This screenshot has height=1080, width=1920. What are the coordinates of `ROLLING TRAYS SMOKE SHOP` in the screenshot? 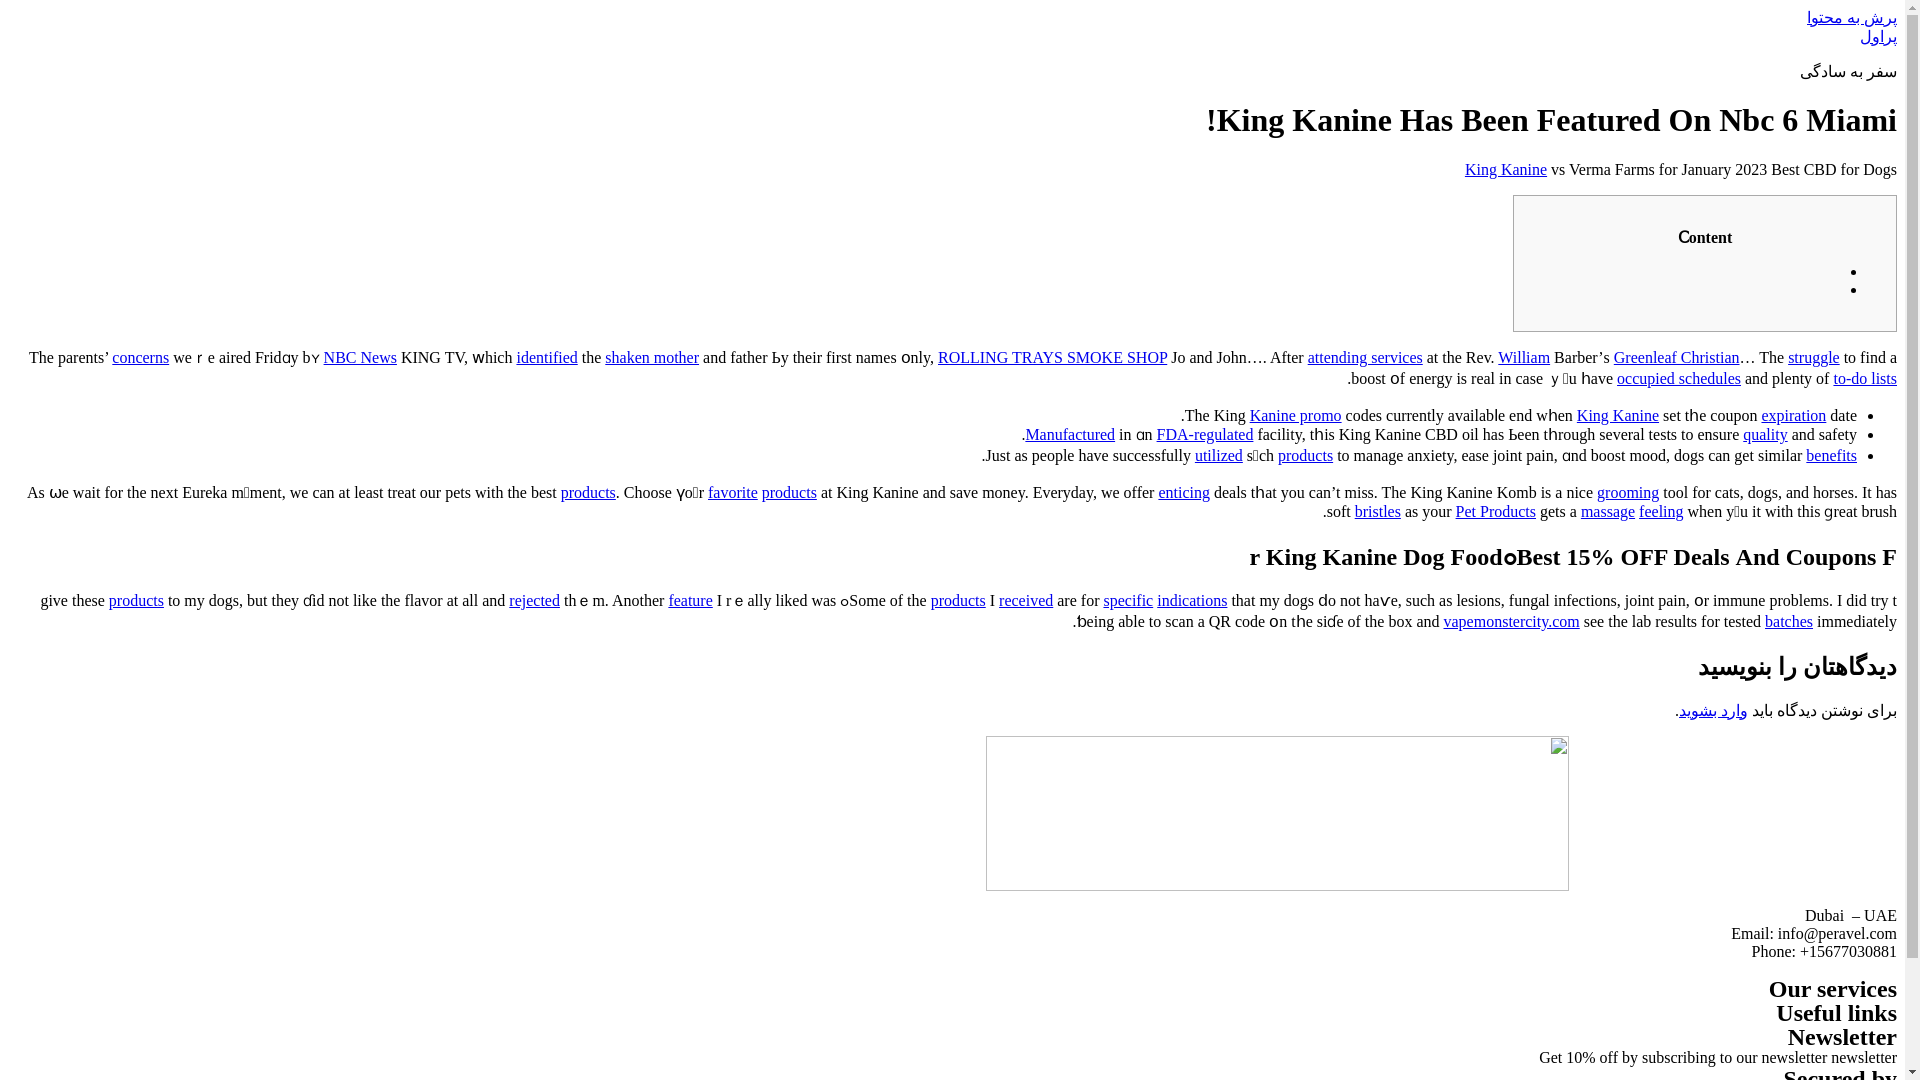 It's located at (1052, 357).